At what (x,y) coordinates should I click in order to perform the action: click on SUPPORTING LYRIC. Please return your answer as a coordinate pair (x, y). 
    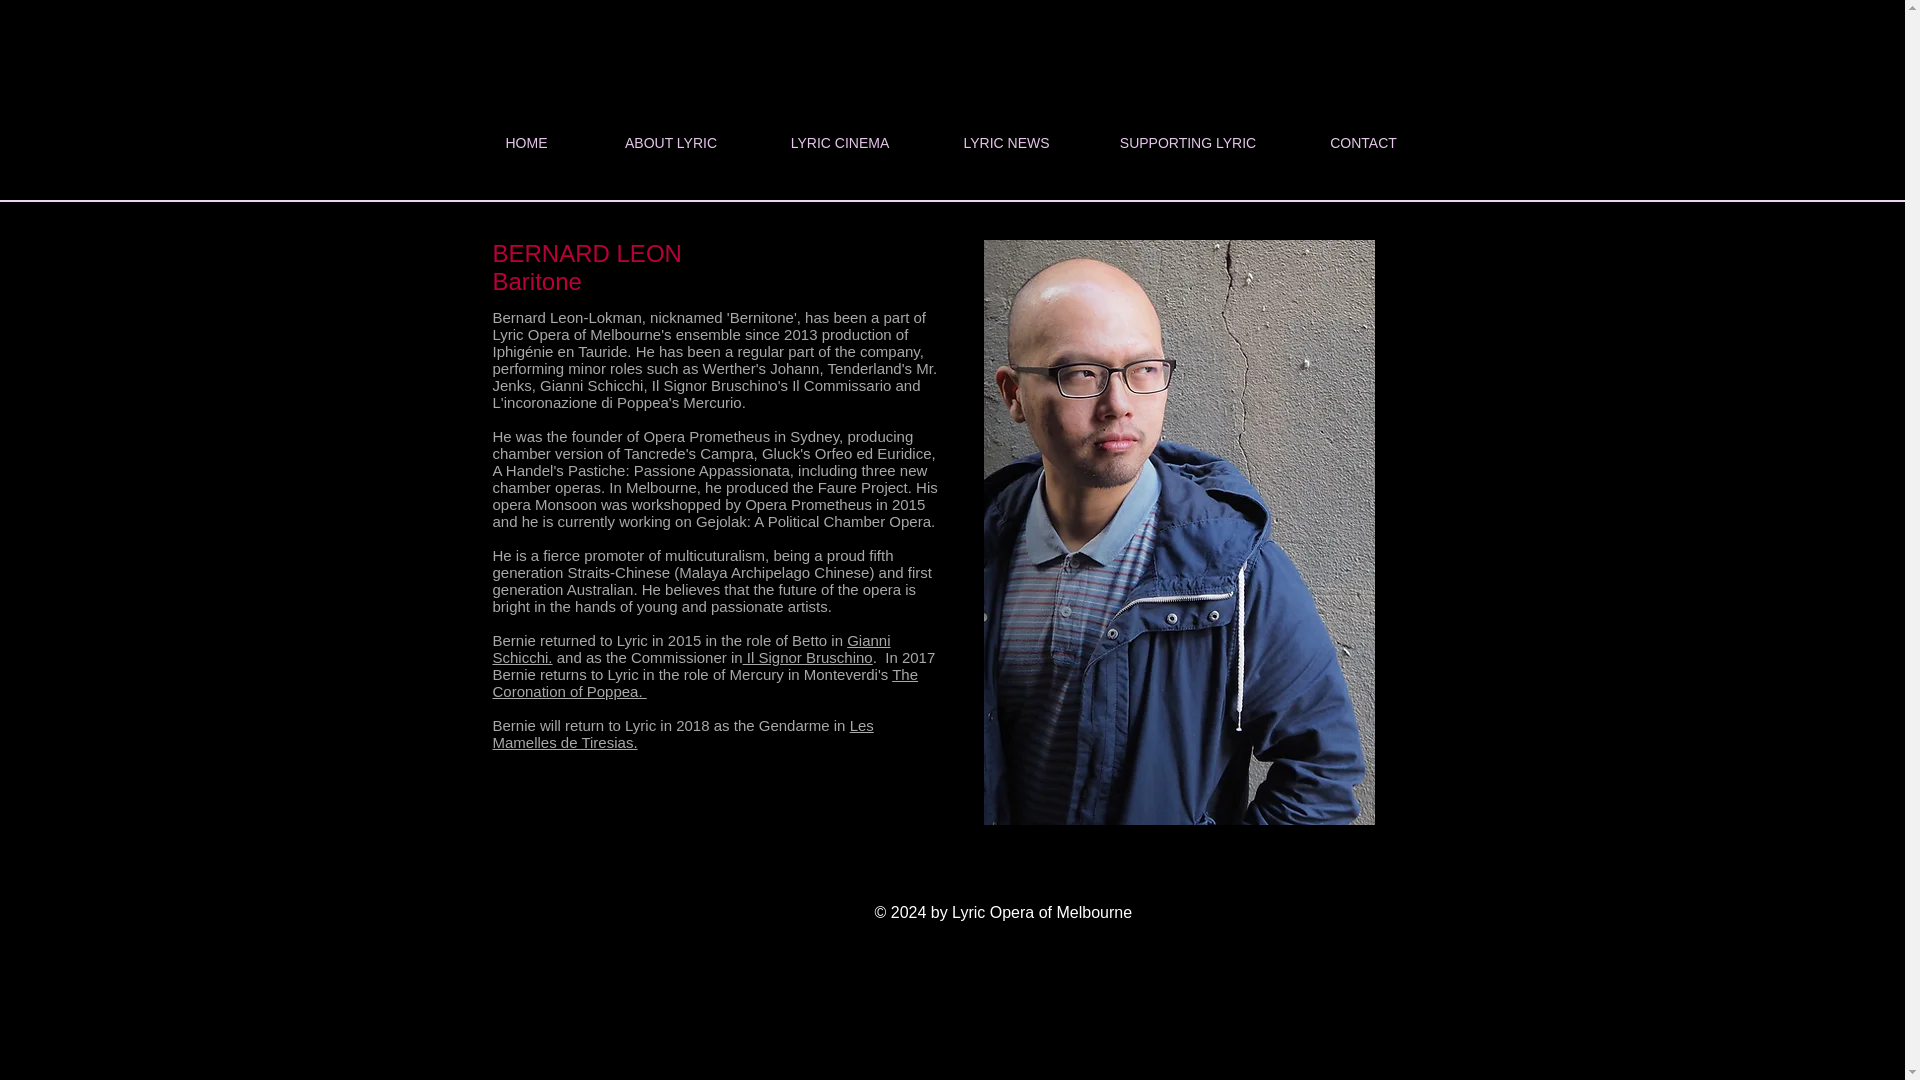
    Looking at the image, I should click on (1187, 142).